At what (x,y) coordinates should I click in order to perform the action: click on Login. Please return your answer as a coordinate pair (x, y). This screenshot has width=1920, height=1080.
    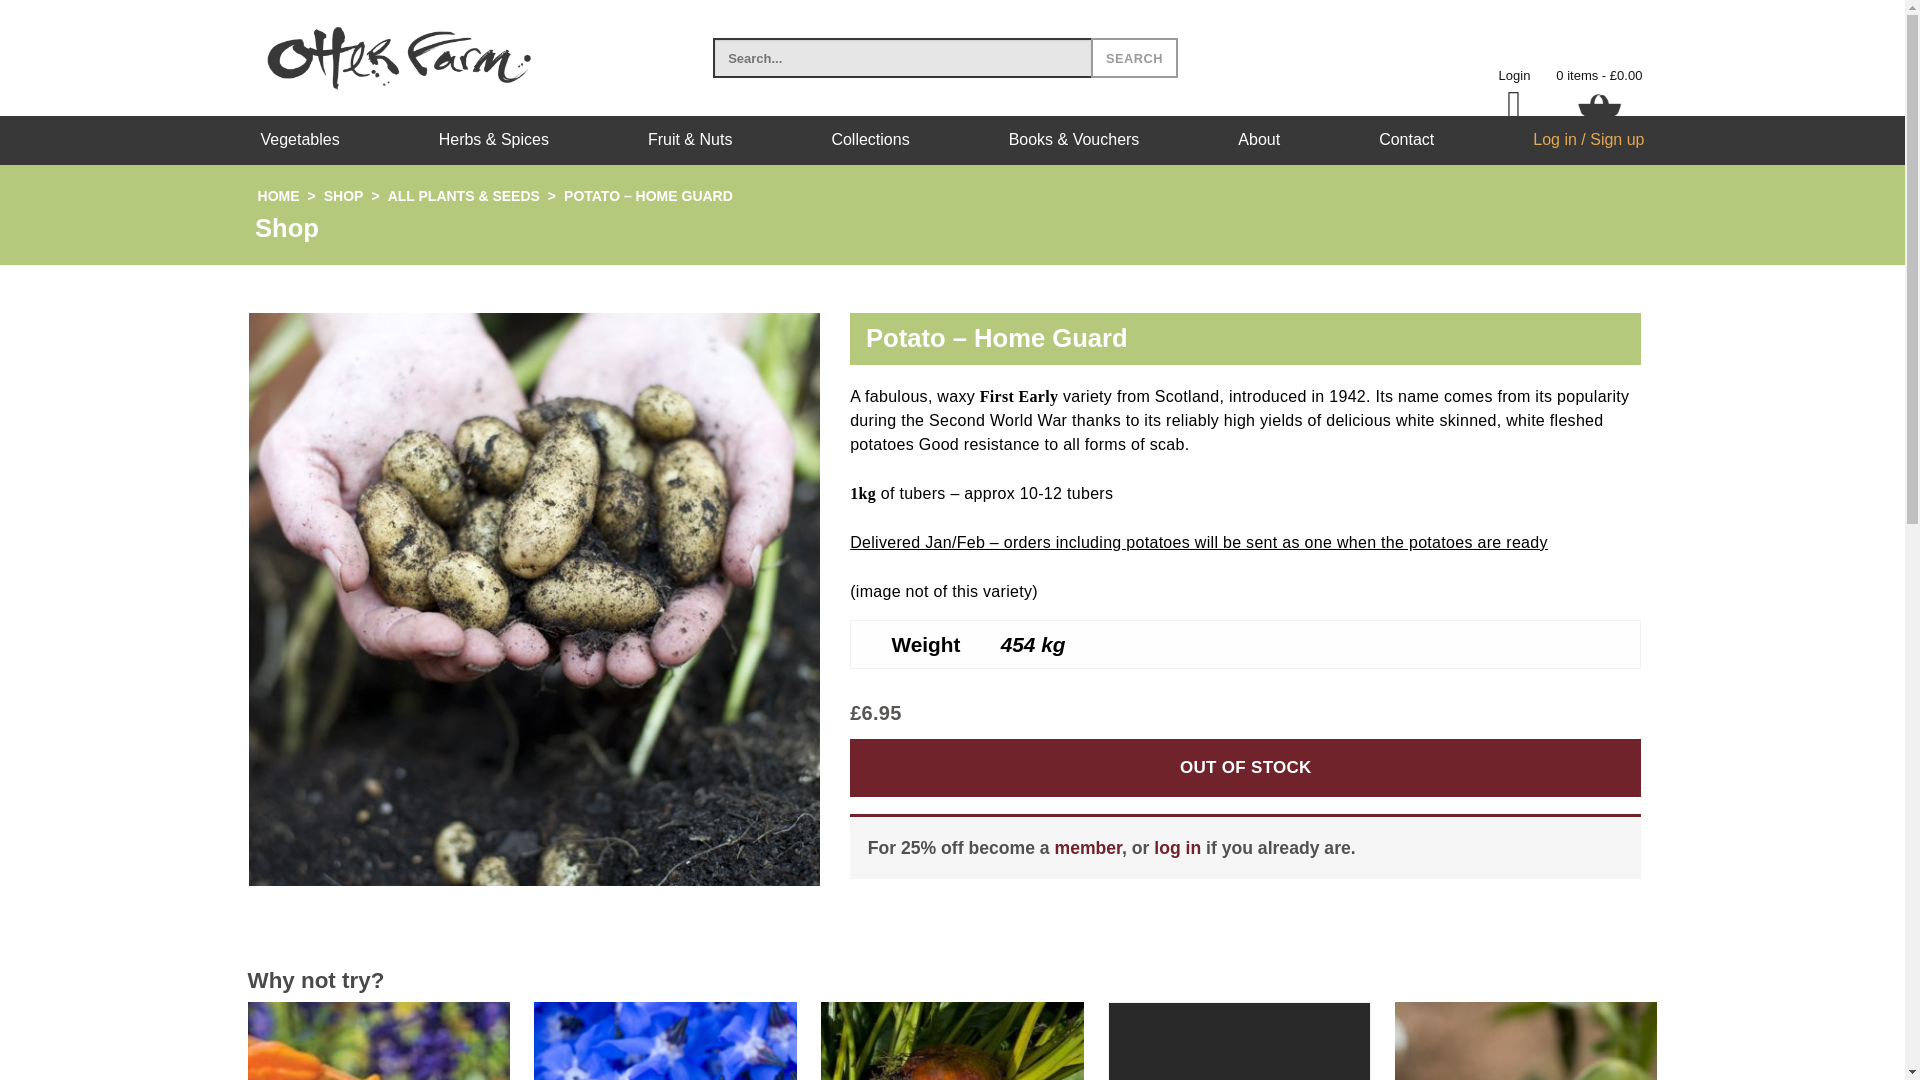
    Looking at the image, I should click on (1514, 76).